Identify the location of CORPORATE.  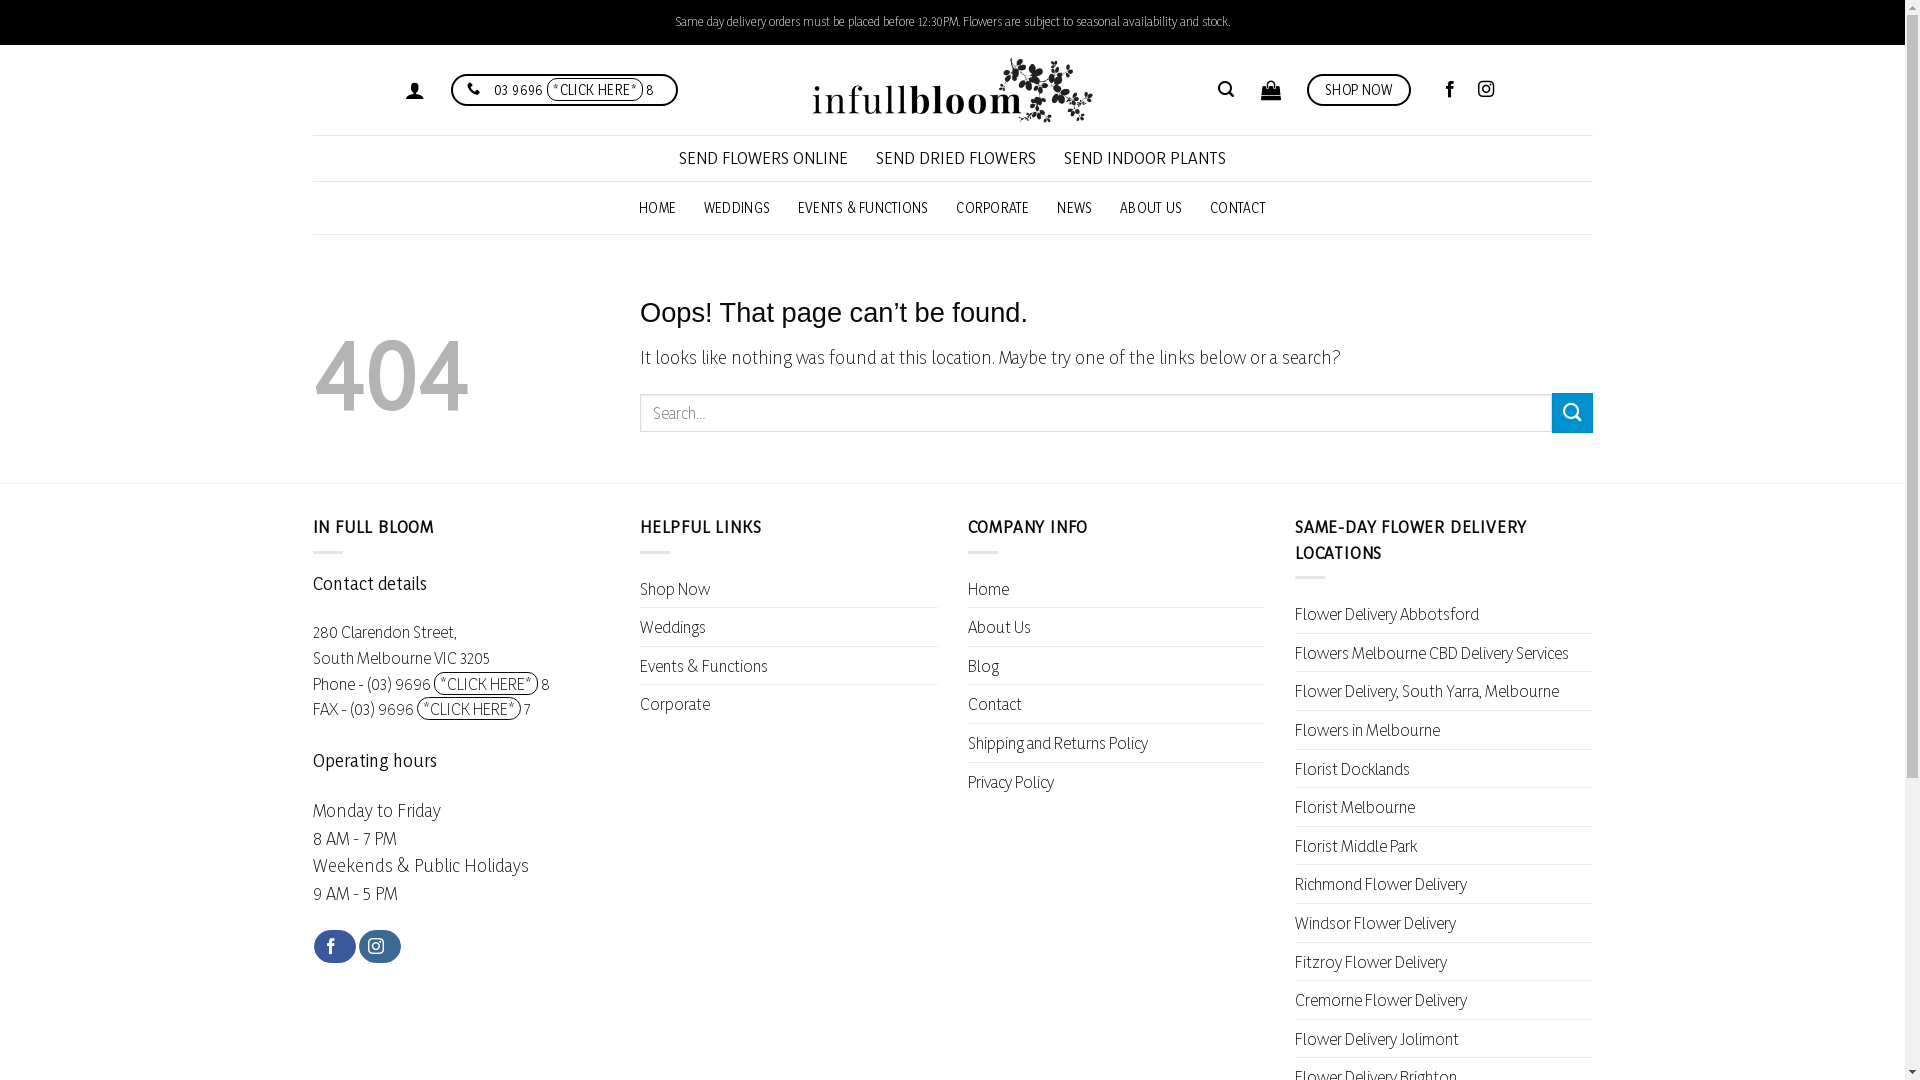
(992, 208).